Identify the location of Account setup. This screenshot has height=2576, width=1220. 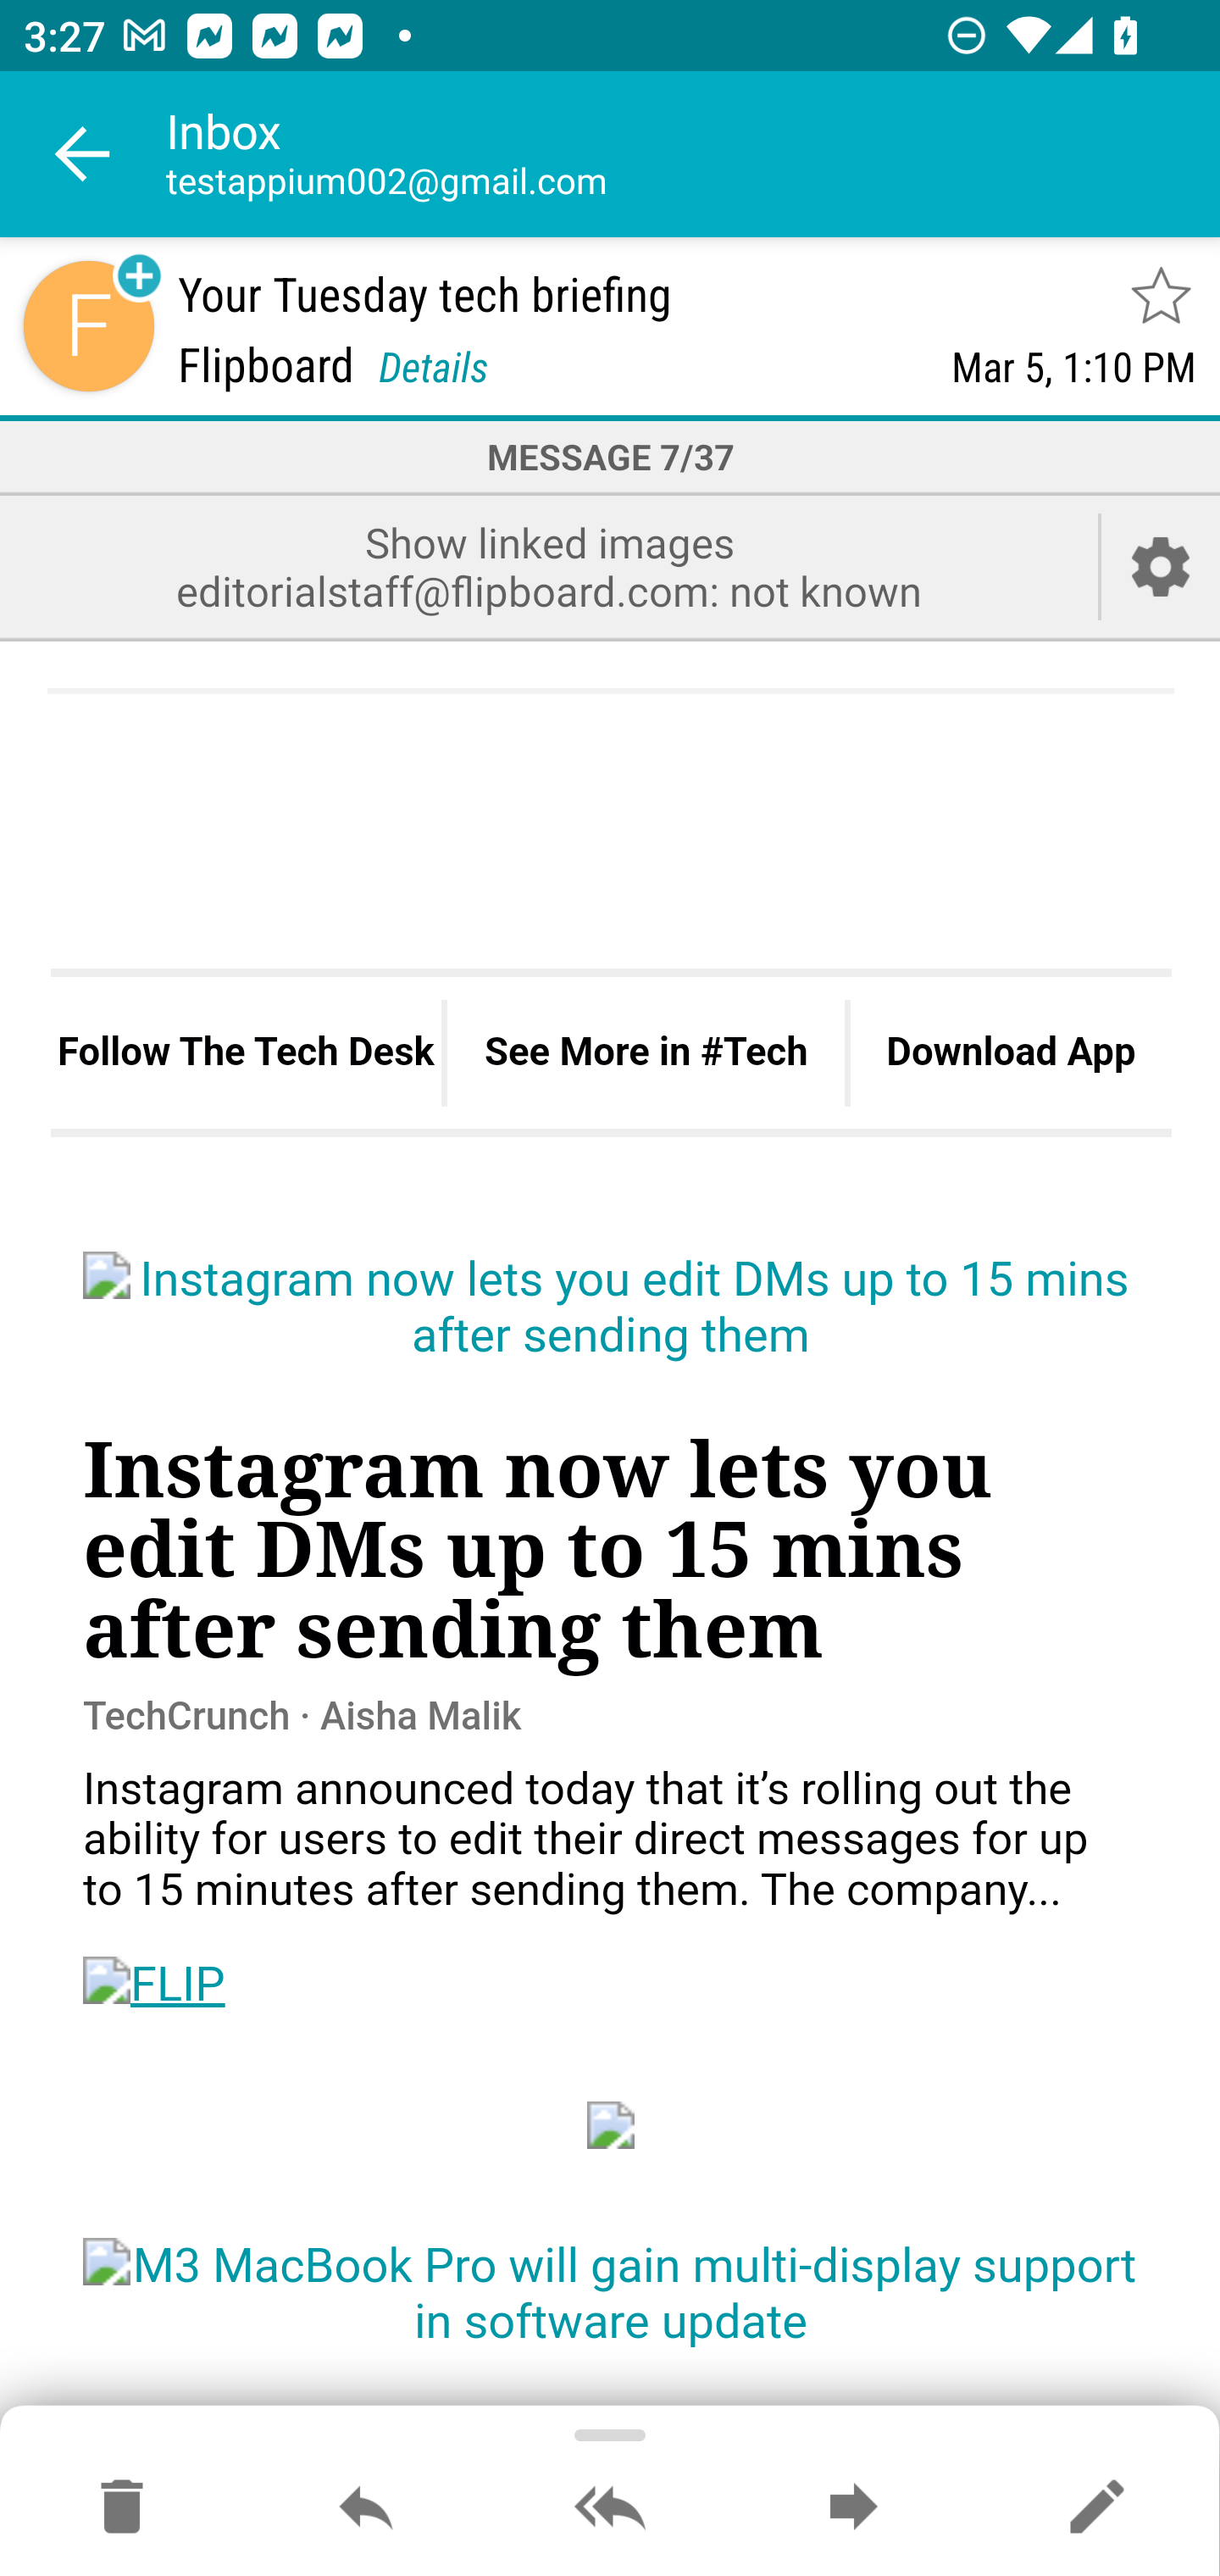
(1161, 566).